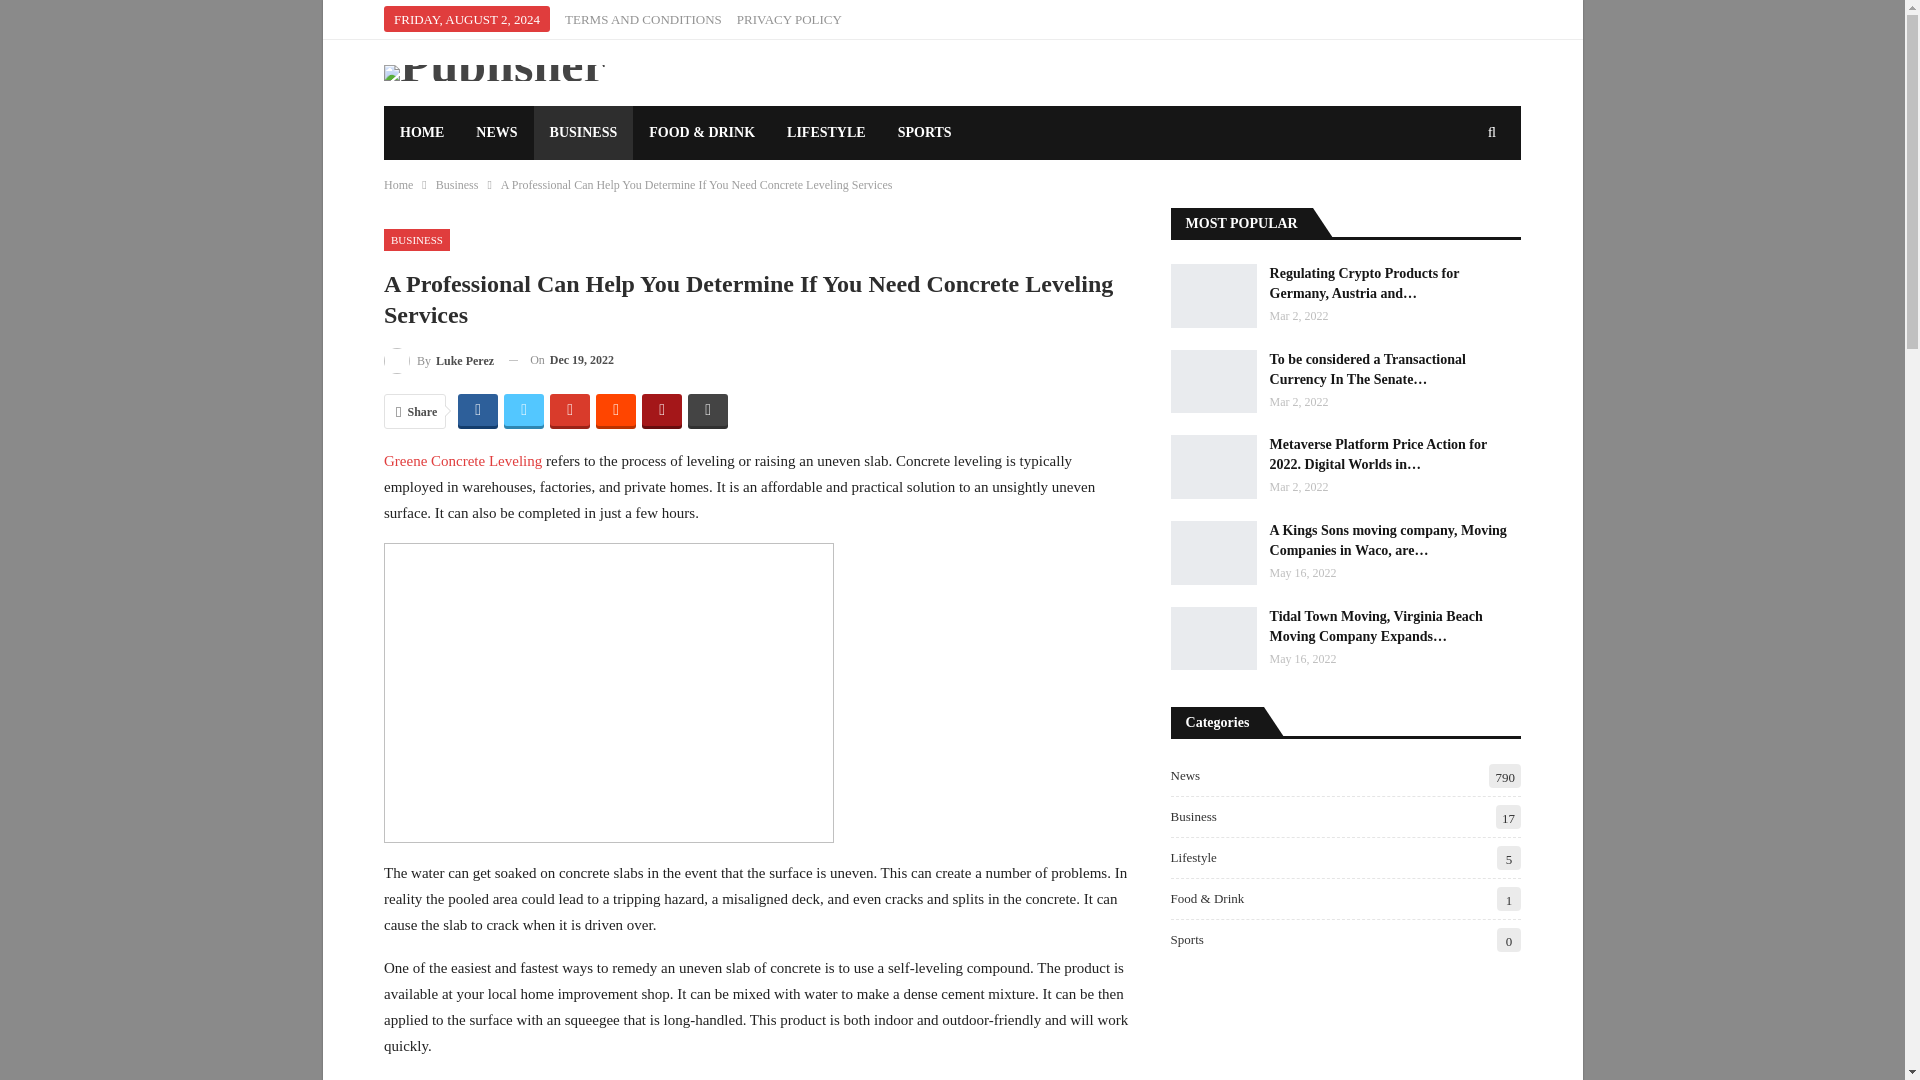 The image size is (1920, 1080). I want to click on PRIVACY POLICY, so click(790, 19).